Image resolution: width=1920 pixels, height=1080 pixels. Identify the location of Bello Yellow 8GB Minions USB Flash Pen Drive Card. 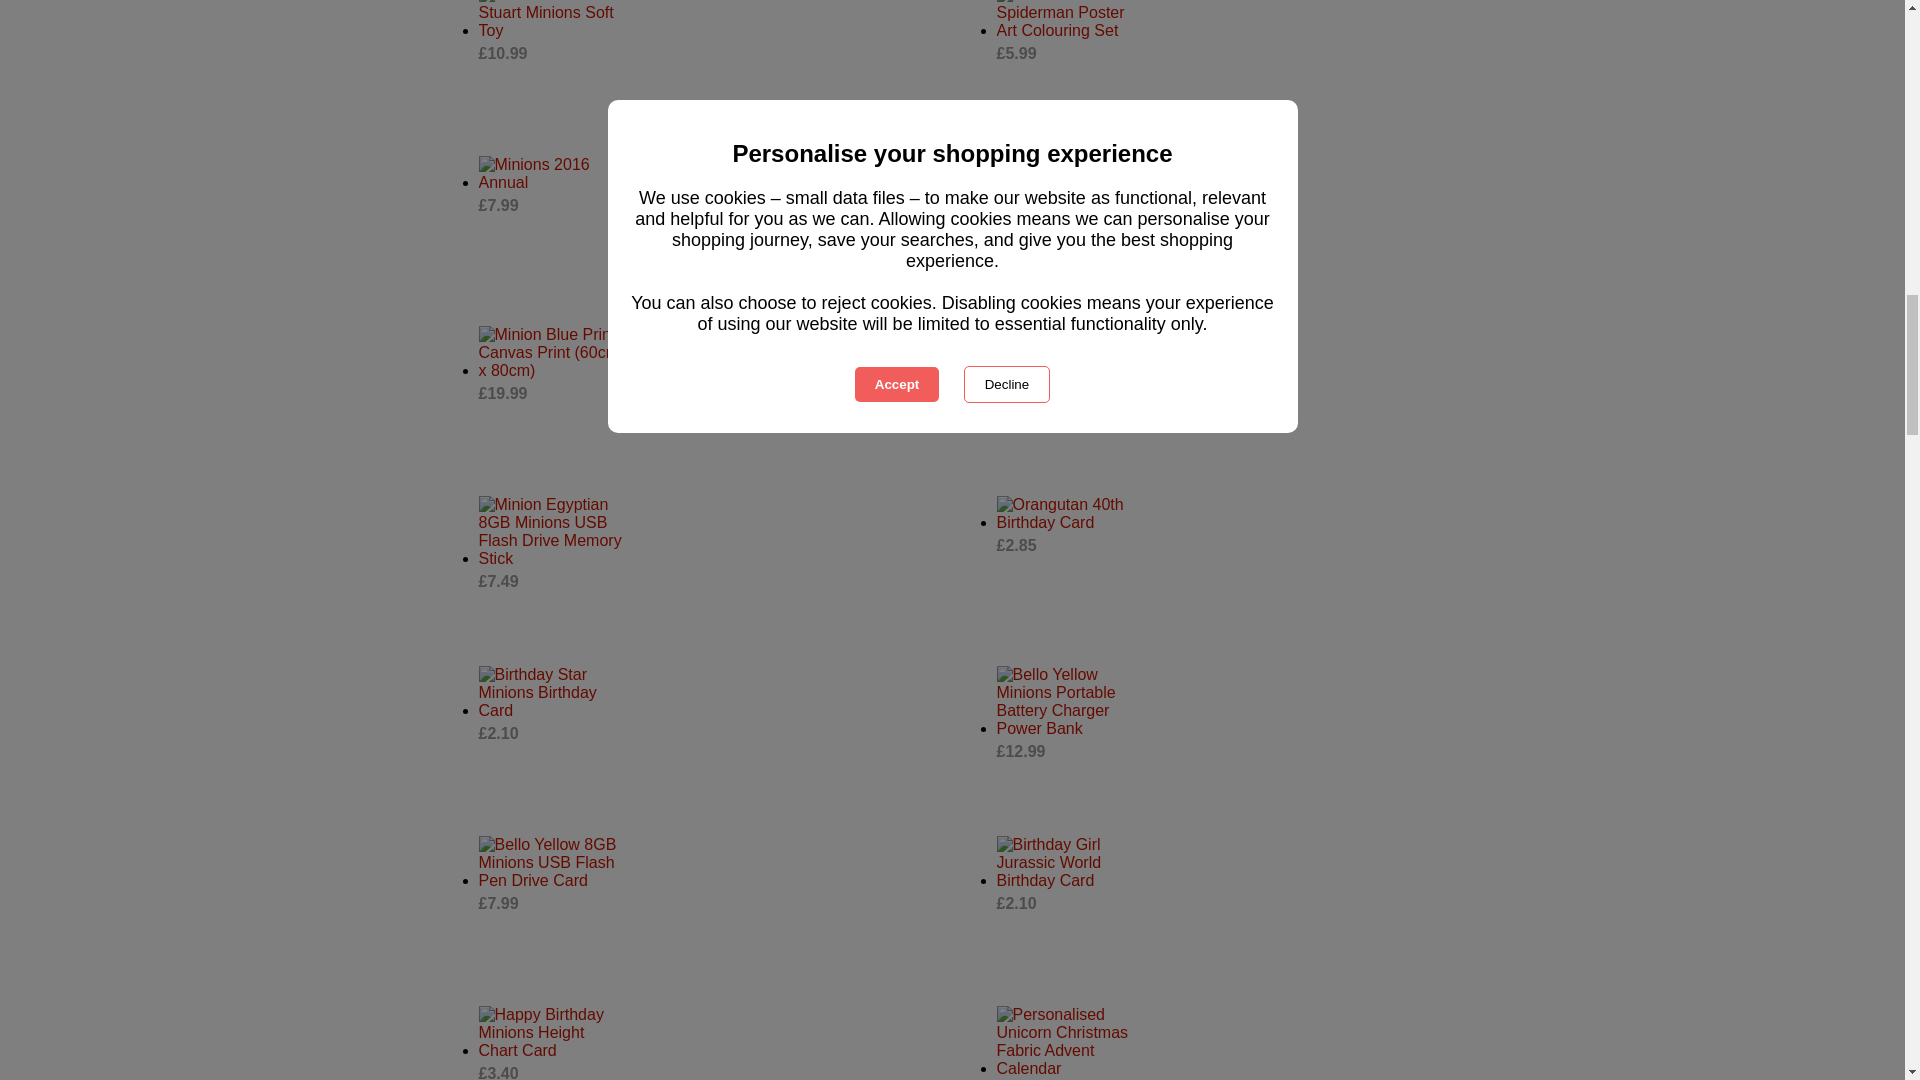
(550, 862).